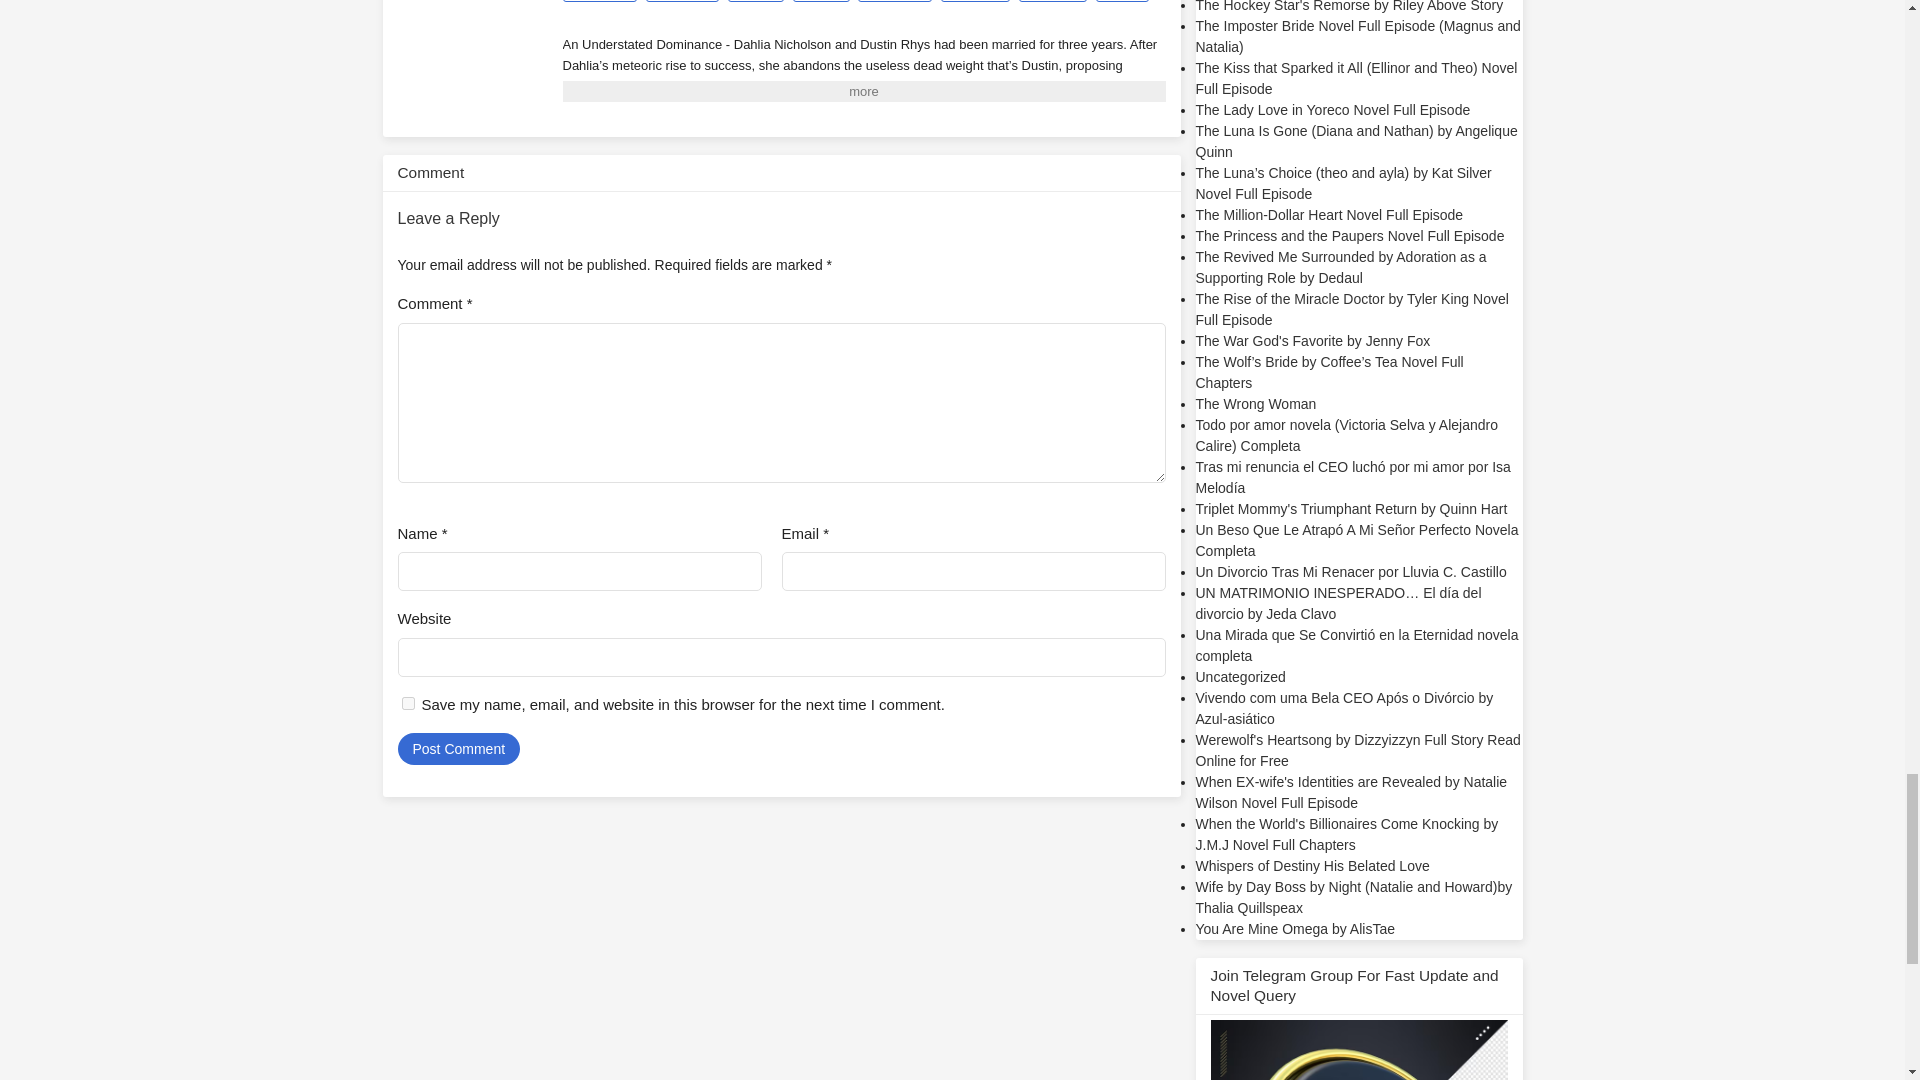 This screenshot has height=1080, width=1920. I want to click on Powerful, so click(1054, 1).